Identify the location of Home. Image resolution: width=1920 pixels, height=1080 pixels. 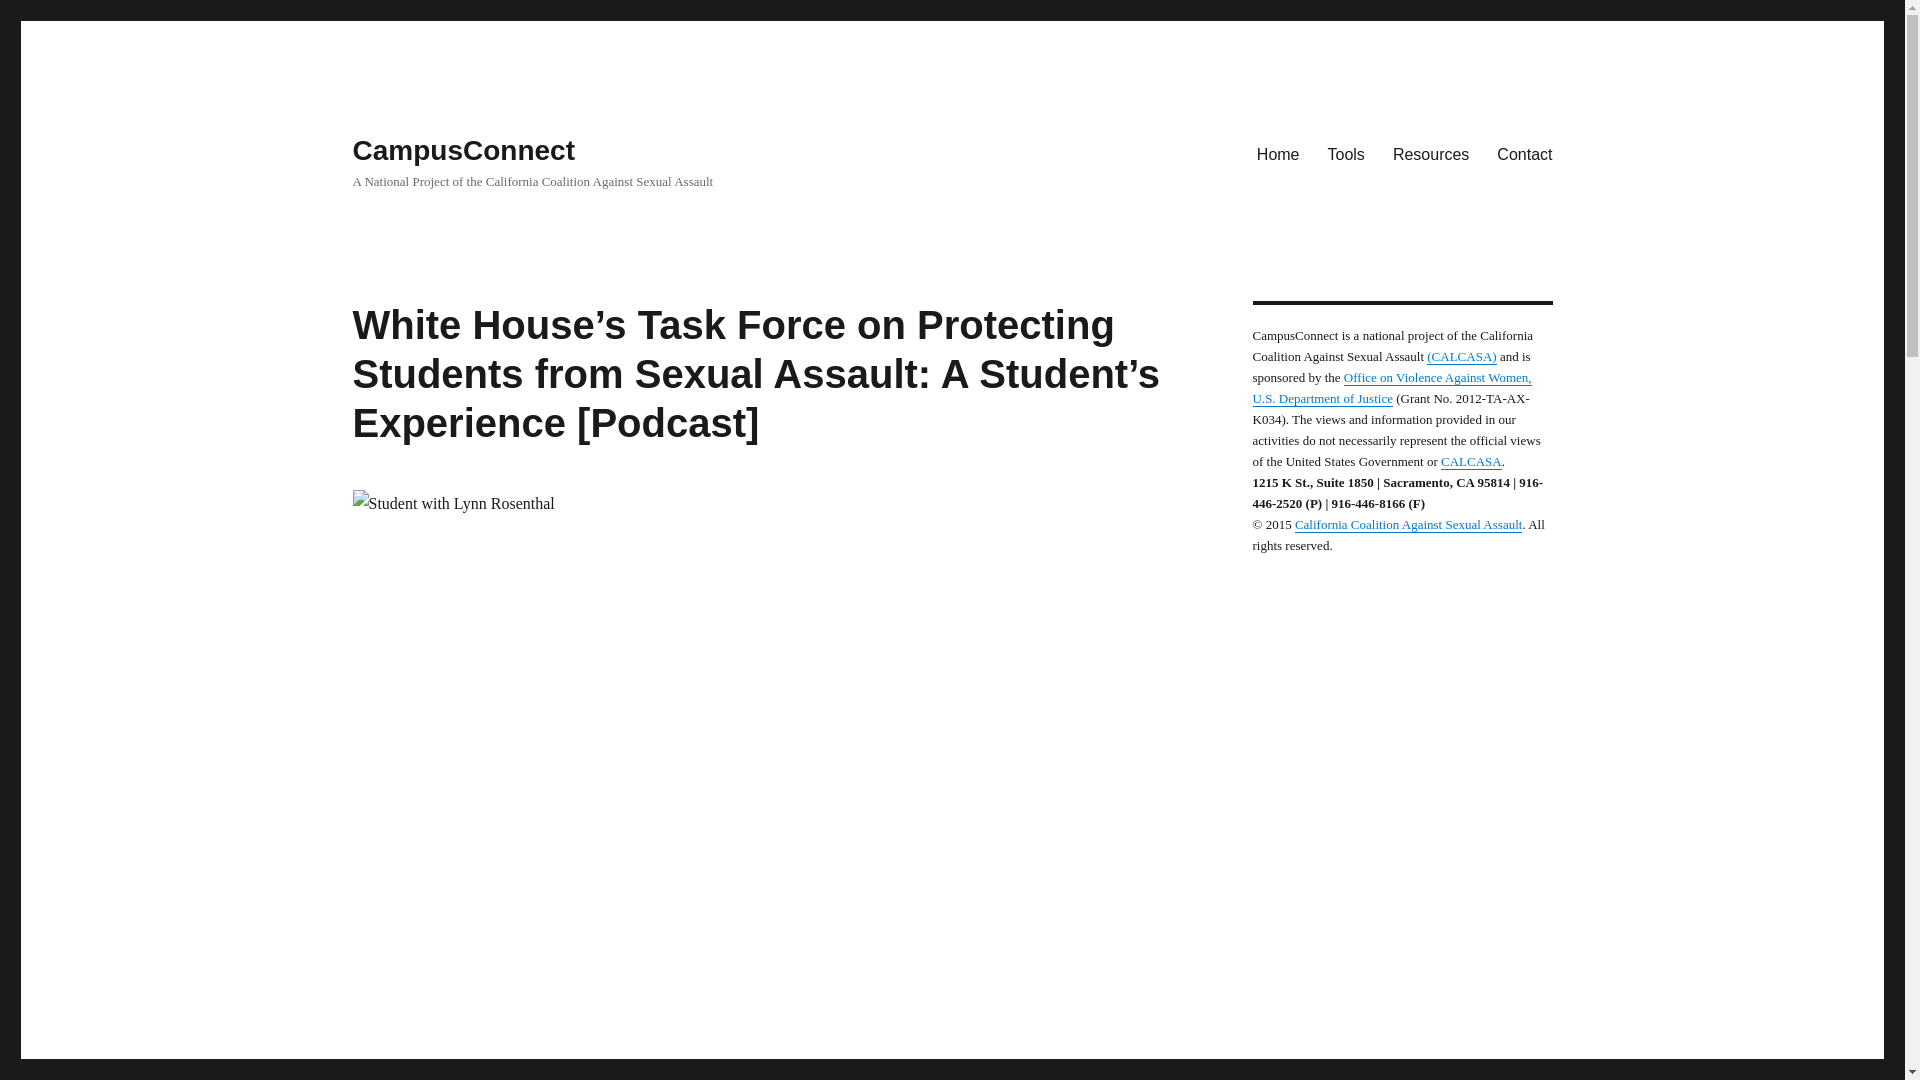
(1278, 153).